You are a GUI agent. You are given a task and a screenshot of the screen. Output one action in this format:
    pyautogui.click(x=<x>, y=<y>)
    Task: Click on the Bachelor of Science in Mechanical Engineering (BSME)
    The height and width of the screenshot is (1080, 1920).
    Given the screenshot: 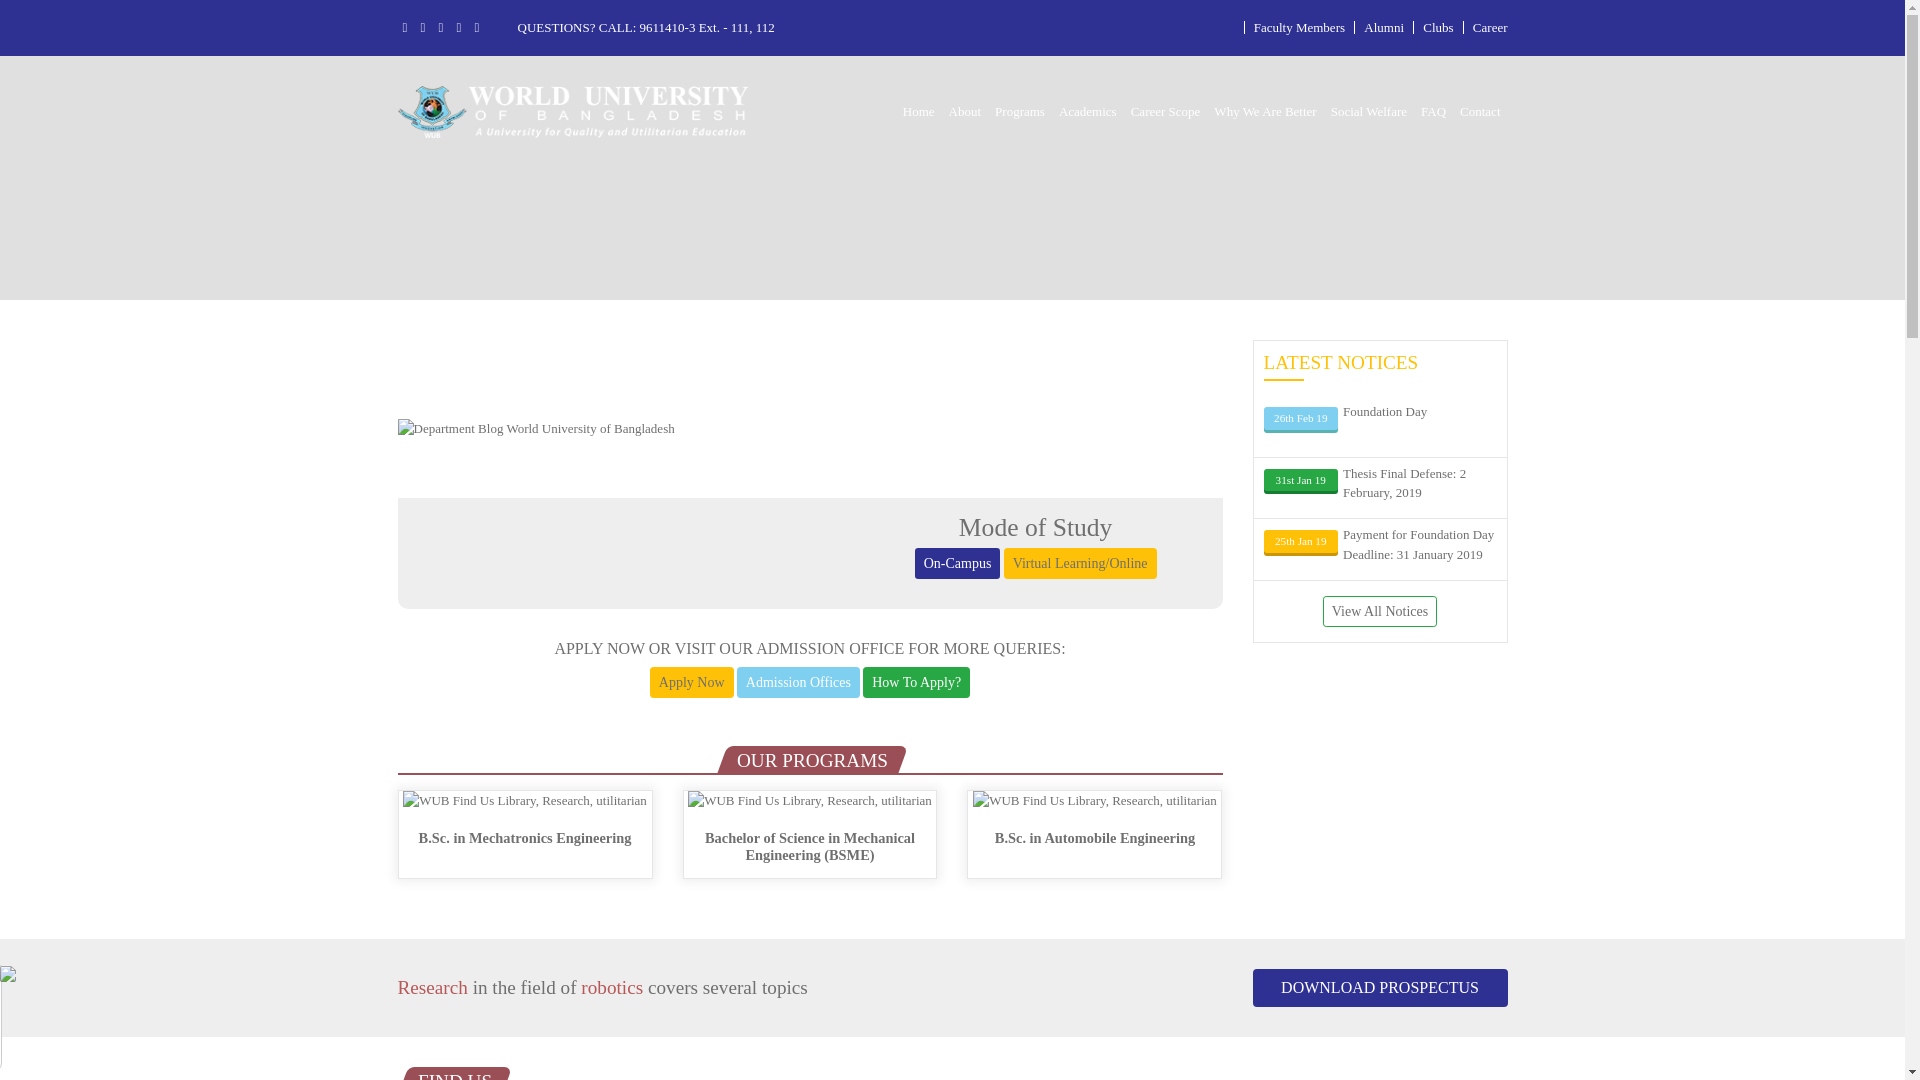 What is the action you would take?
    pyautogui.click(x=810, y=828)
    